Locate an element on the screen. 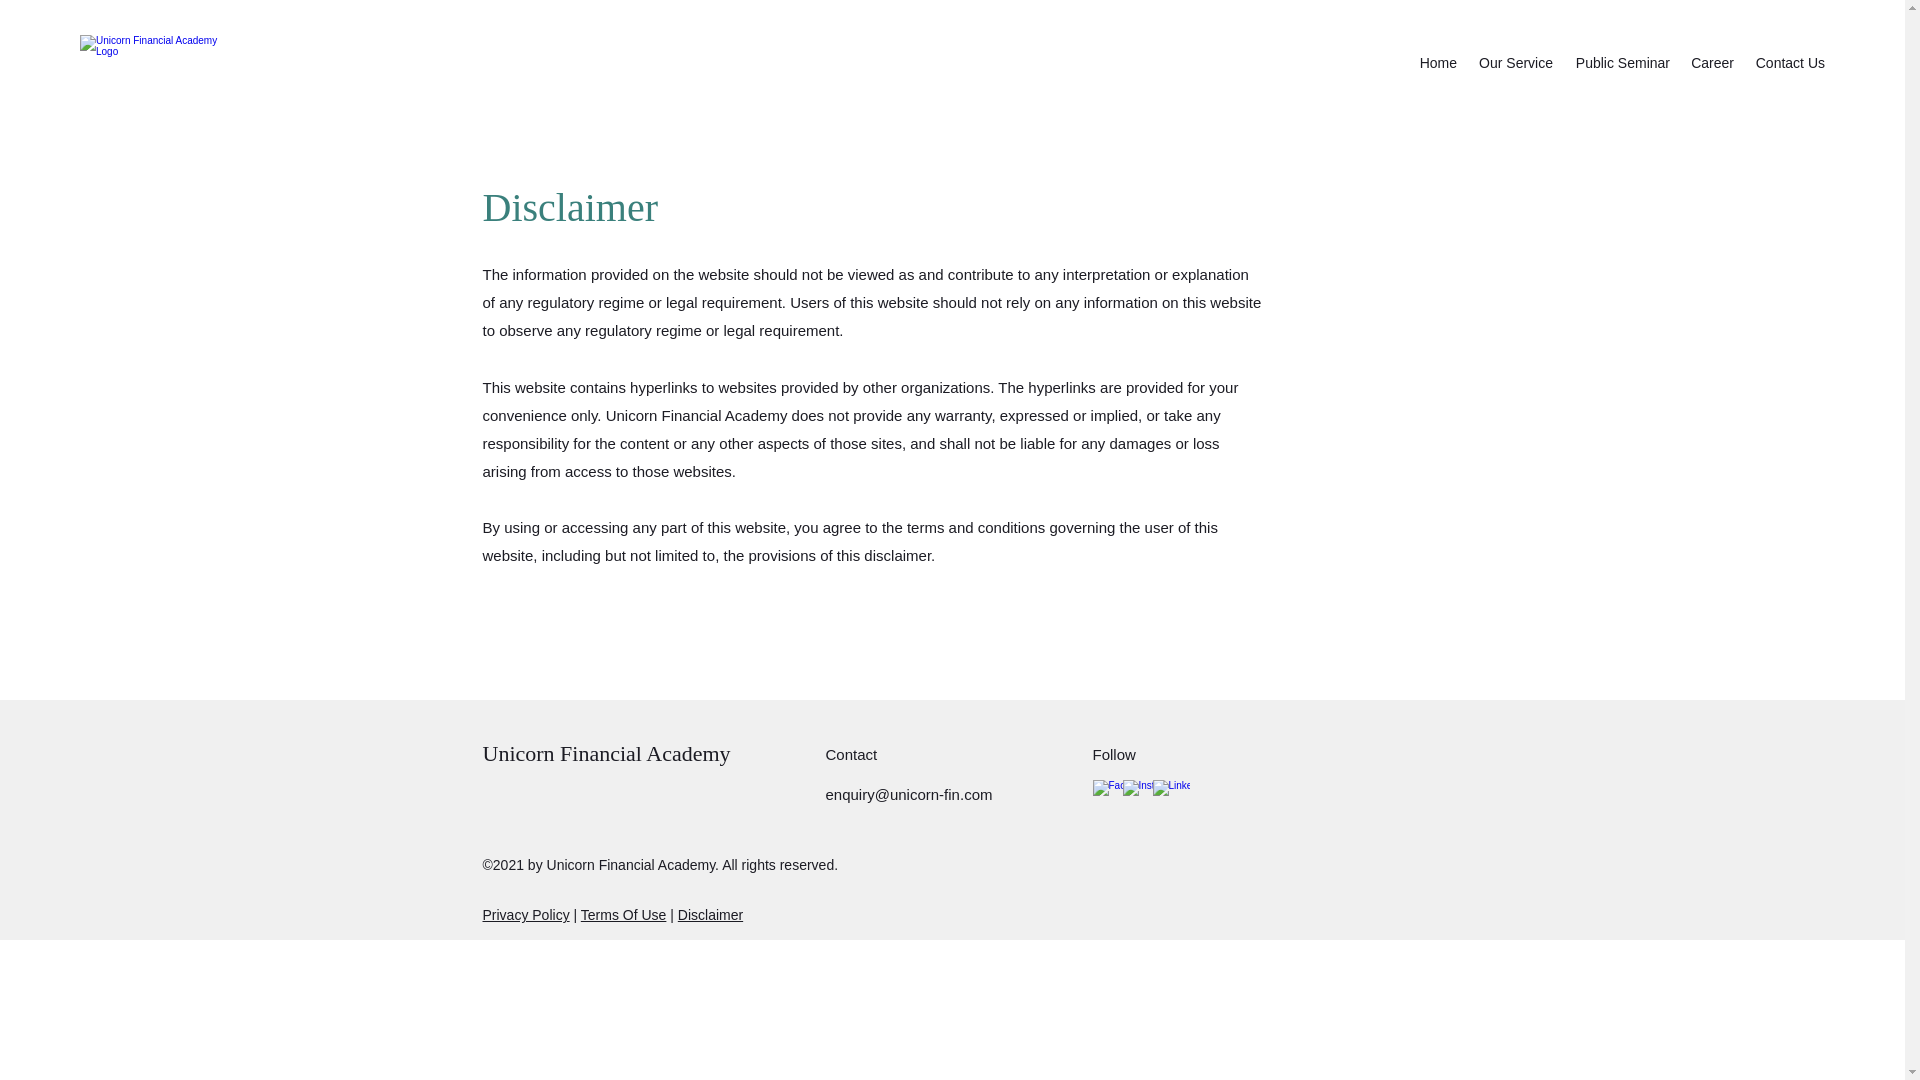 The height and width of the screenshot is (1080, 1920). Privacy Policy is located at coordinates (524, 915).